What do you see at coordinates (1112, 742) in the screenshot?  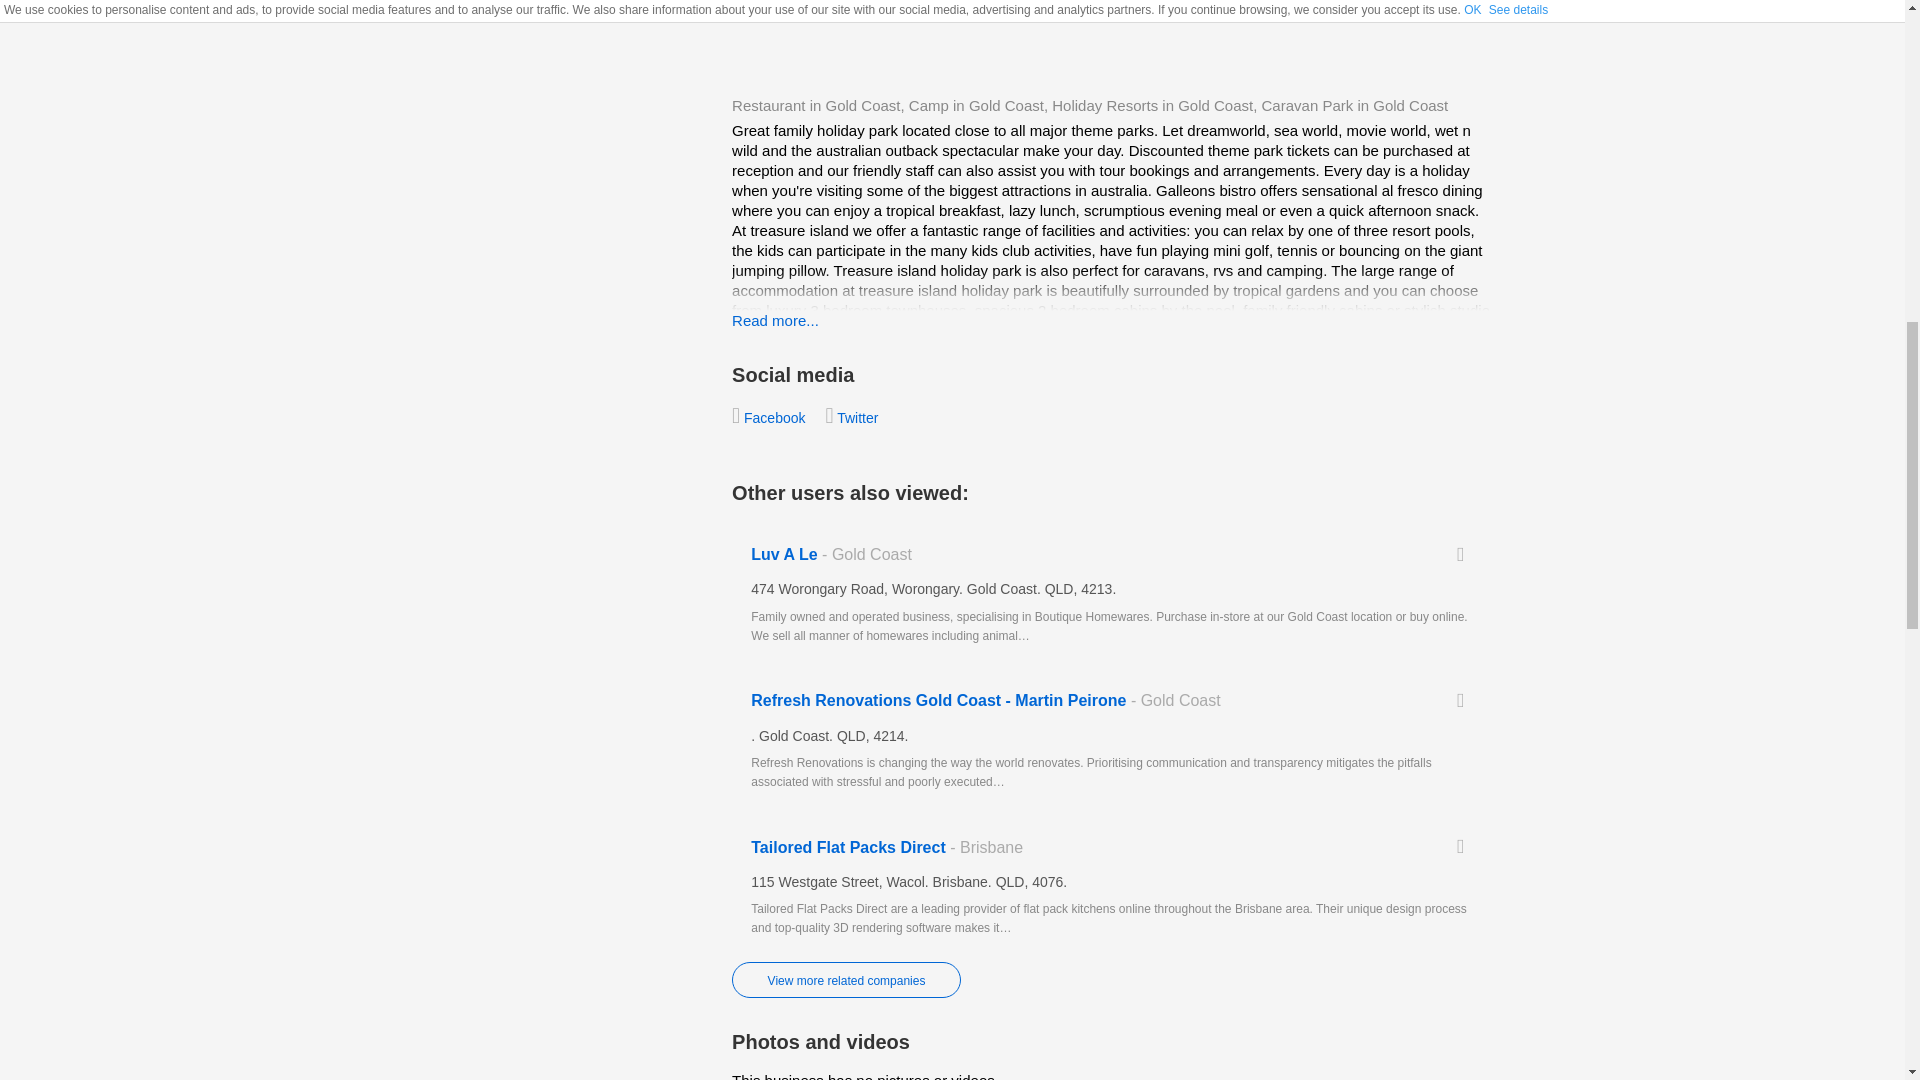 I see `Refresh Renovations Gold Coast - Martin Peirone - Gold Coast` at bounding box center [1112, 742].